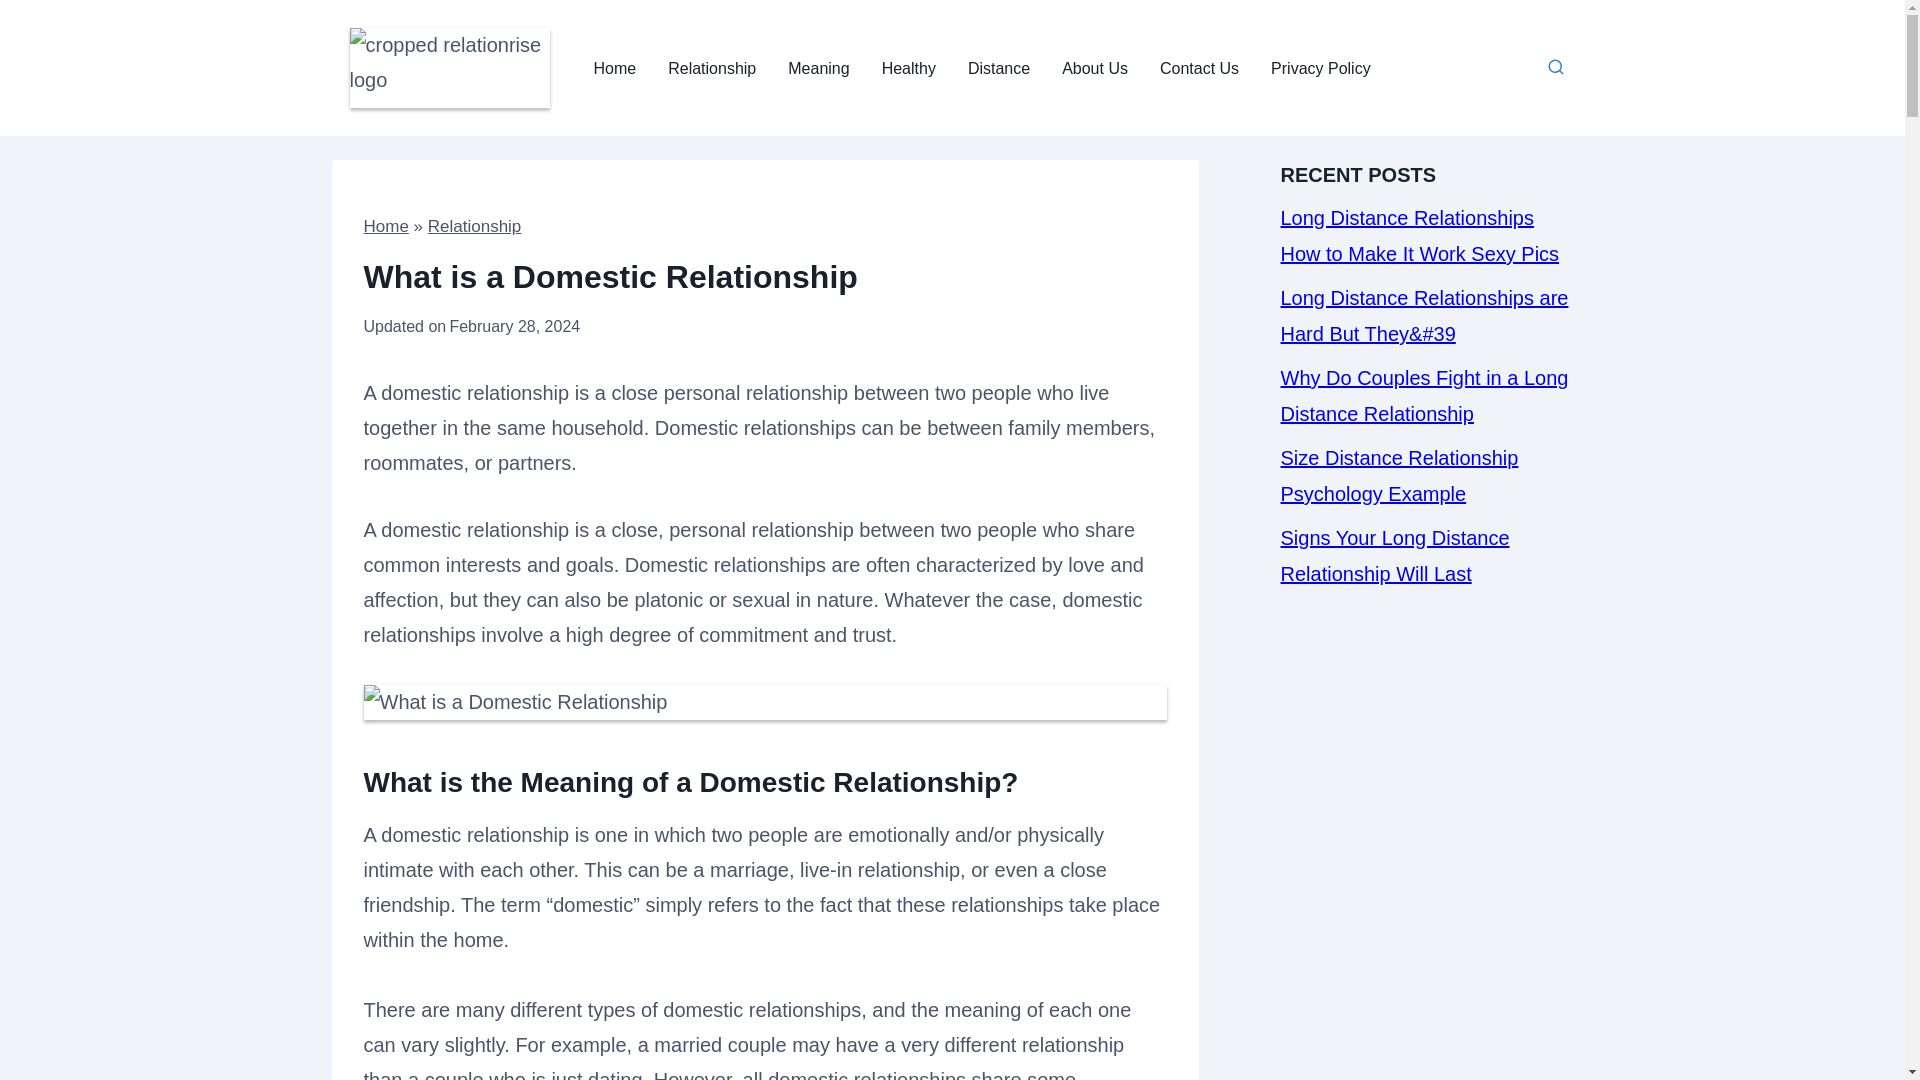 This screenshot has width=1920, height=1080. What do you see at coordinates (1320, 68) in the screenshot?
I see `Privacy Policy` at bounding box center [1320, 68].